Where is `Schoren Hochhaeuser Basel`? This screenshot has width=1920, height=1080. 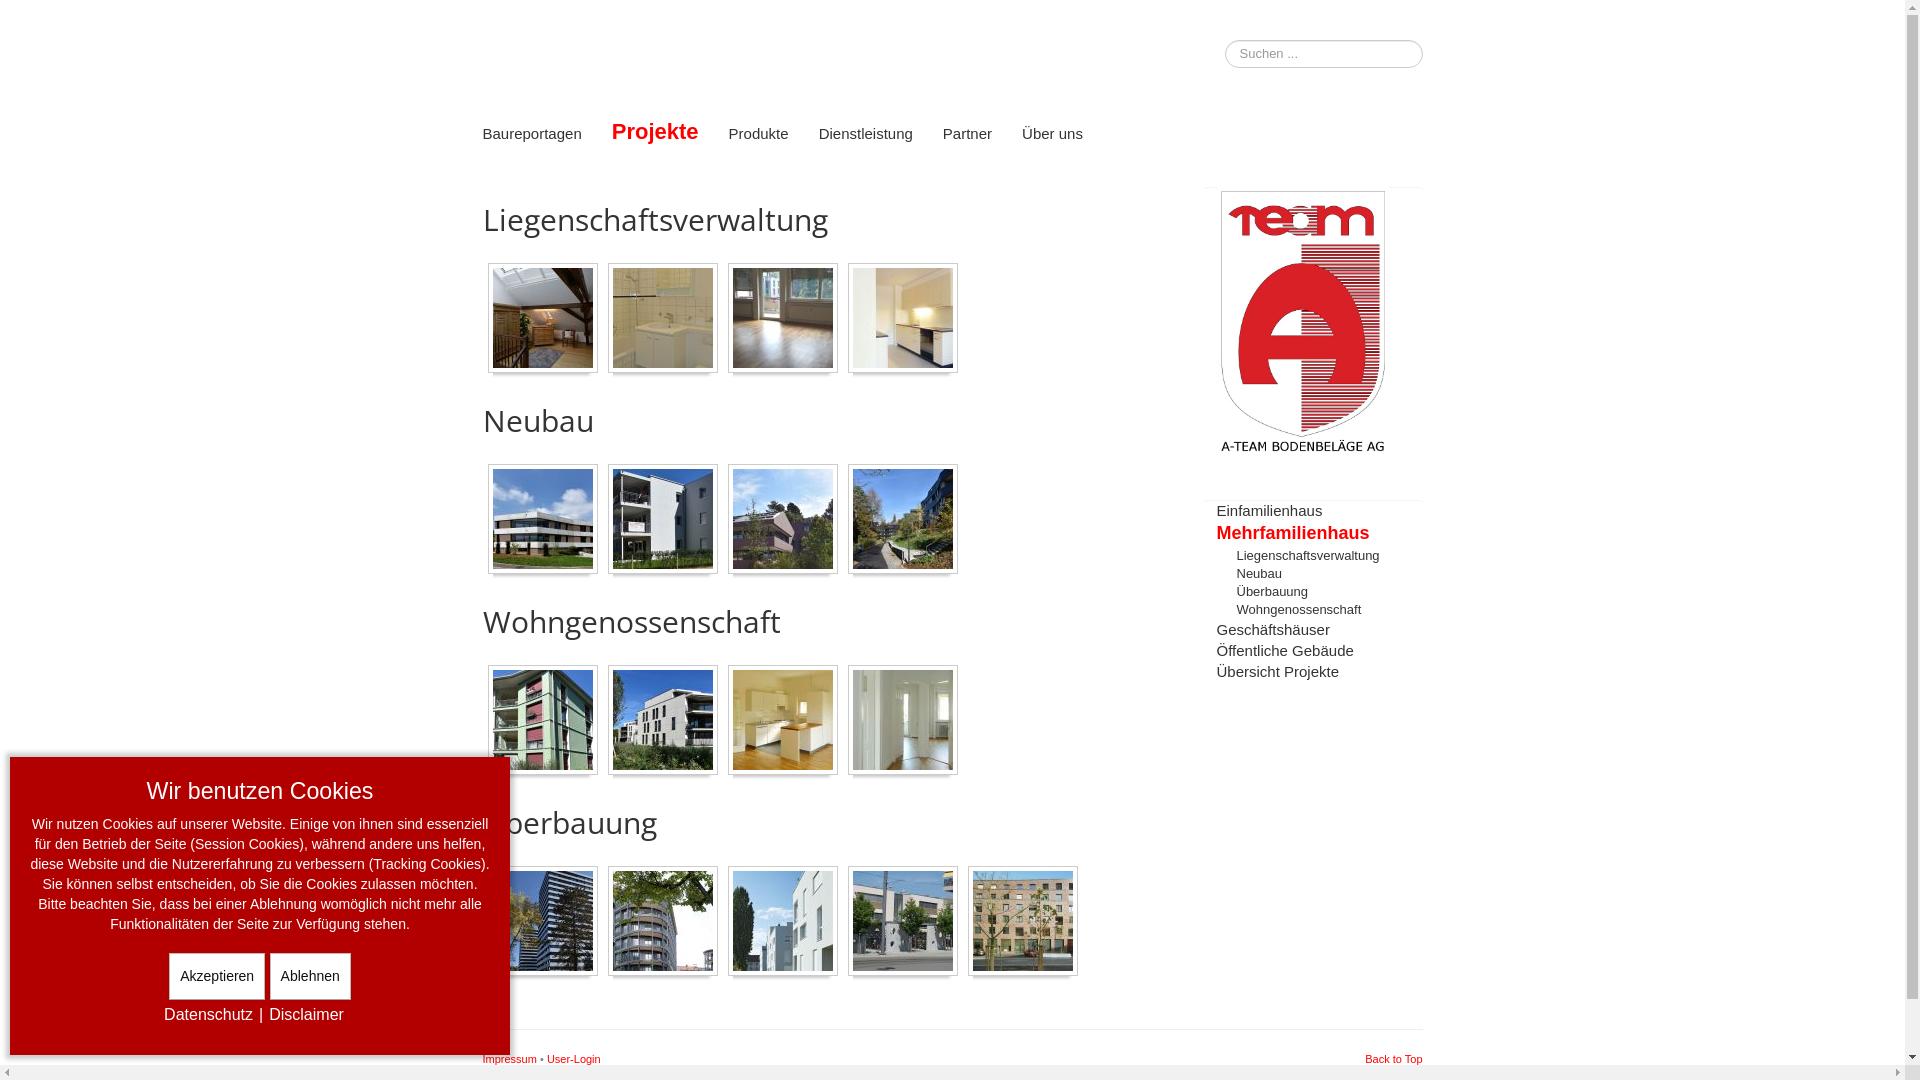
Schoren Hochhaeuser Basel is located at coordinates (543, 921).